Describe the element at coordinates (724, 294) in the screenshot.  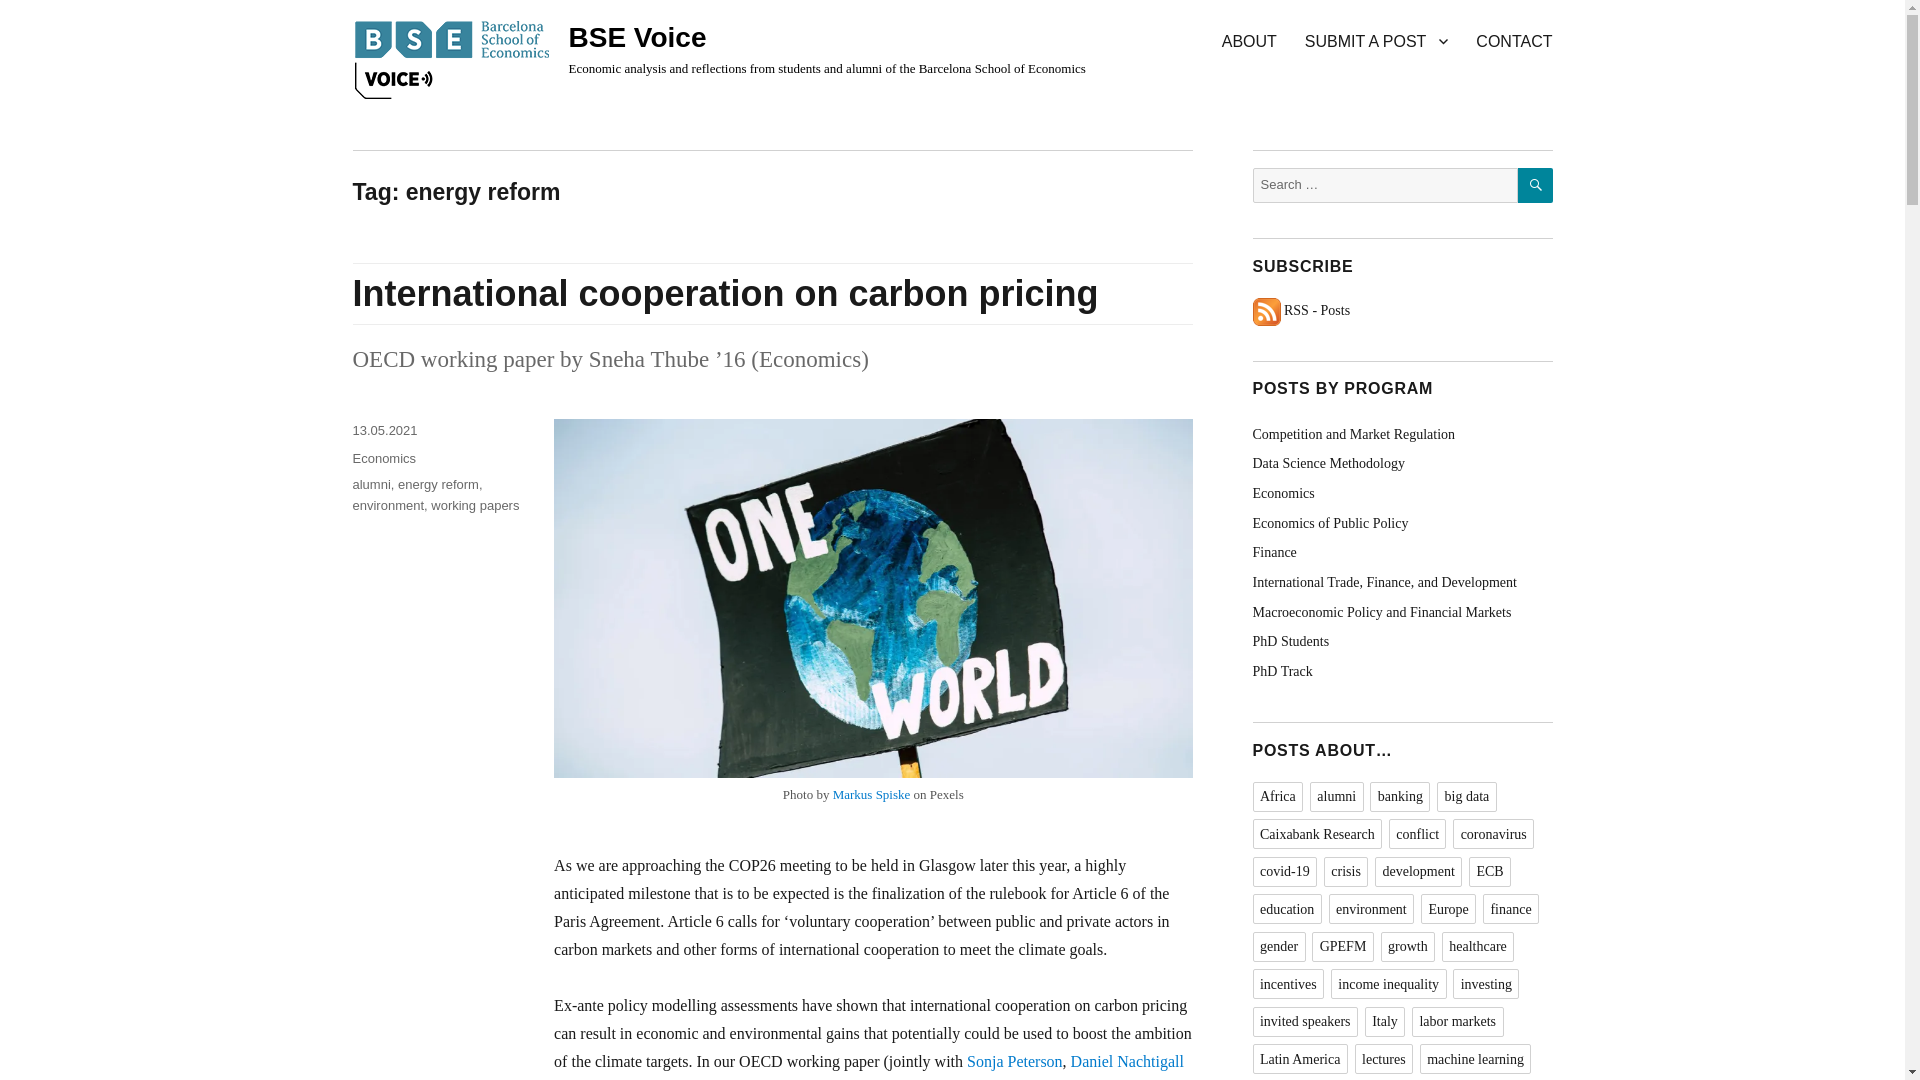
I see `International cooperation on carbon pricing` at that location.